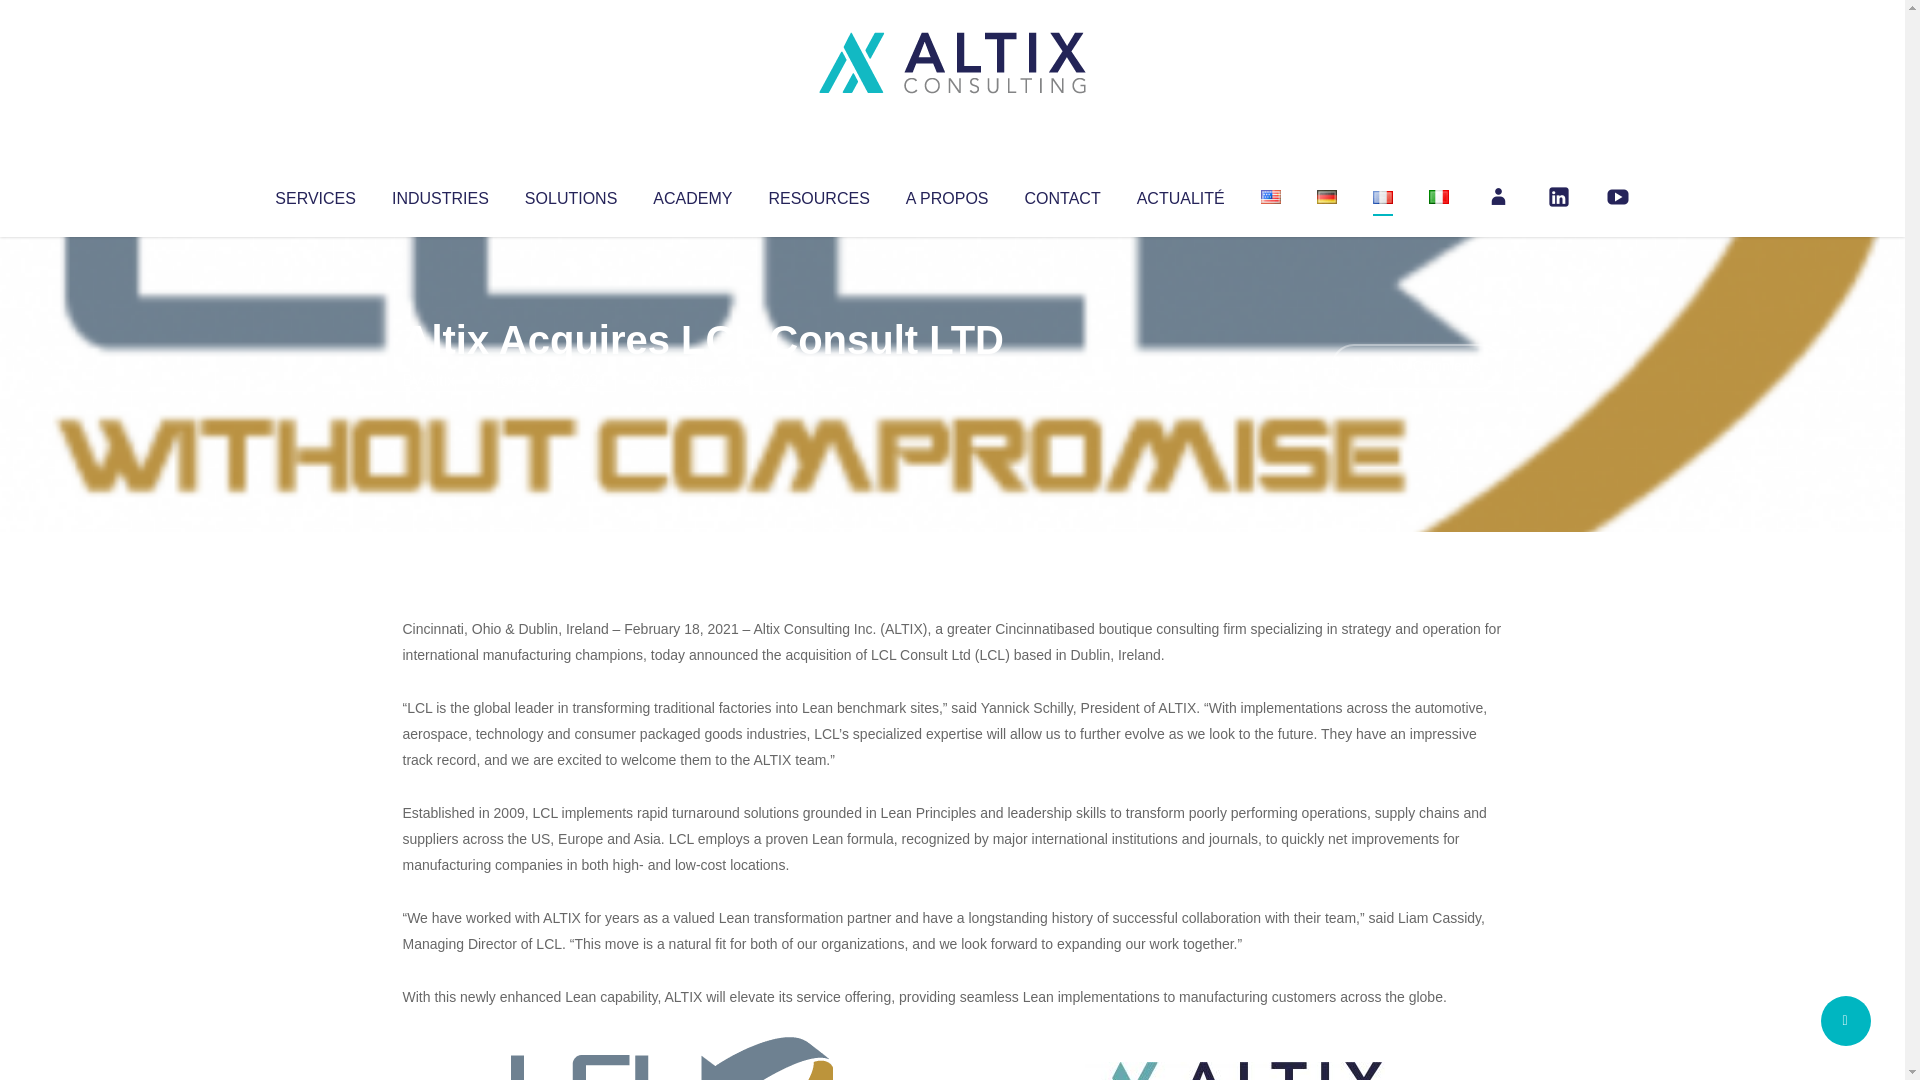  I want to click on No Comments, so click(1416, 366).